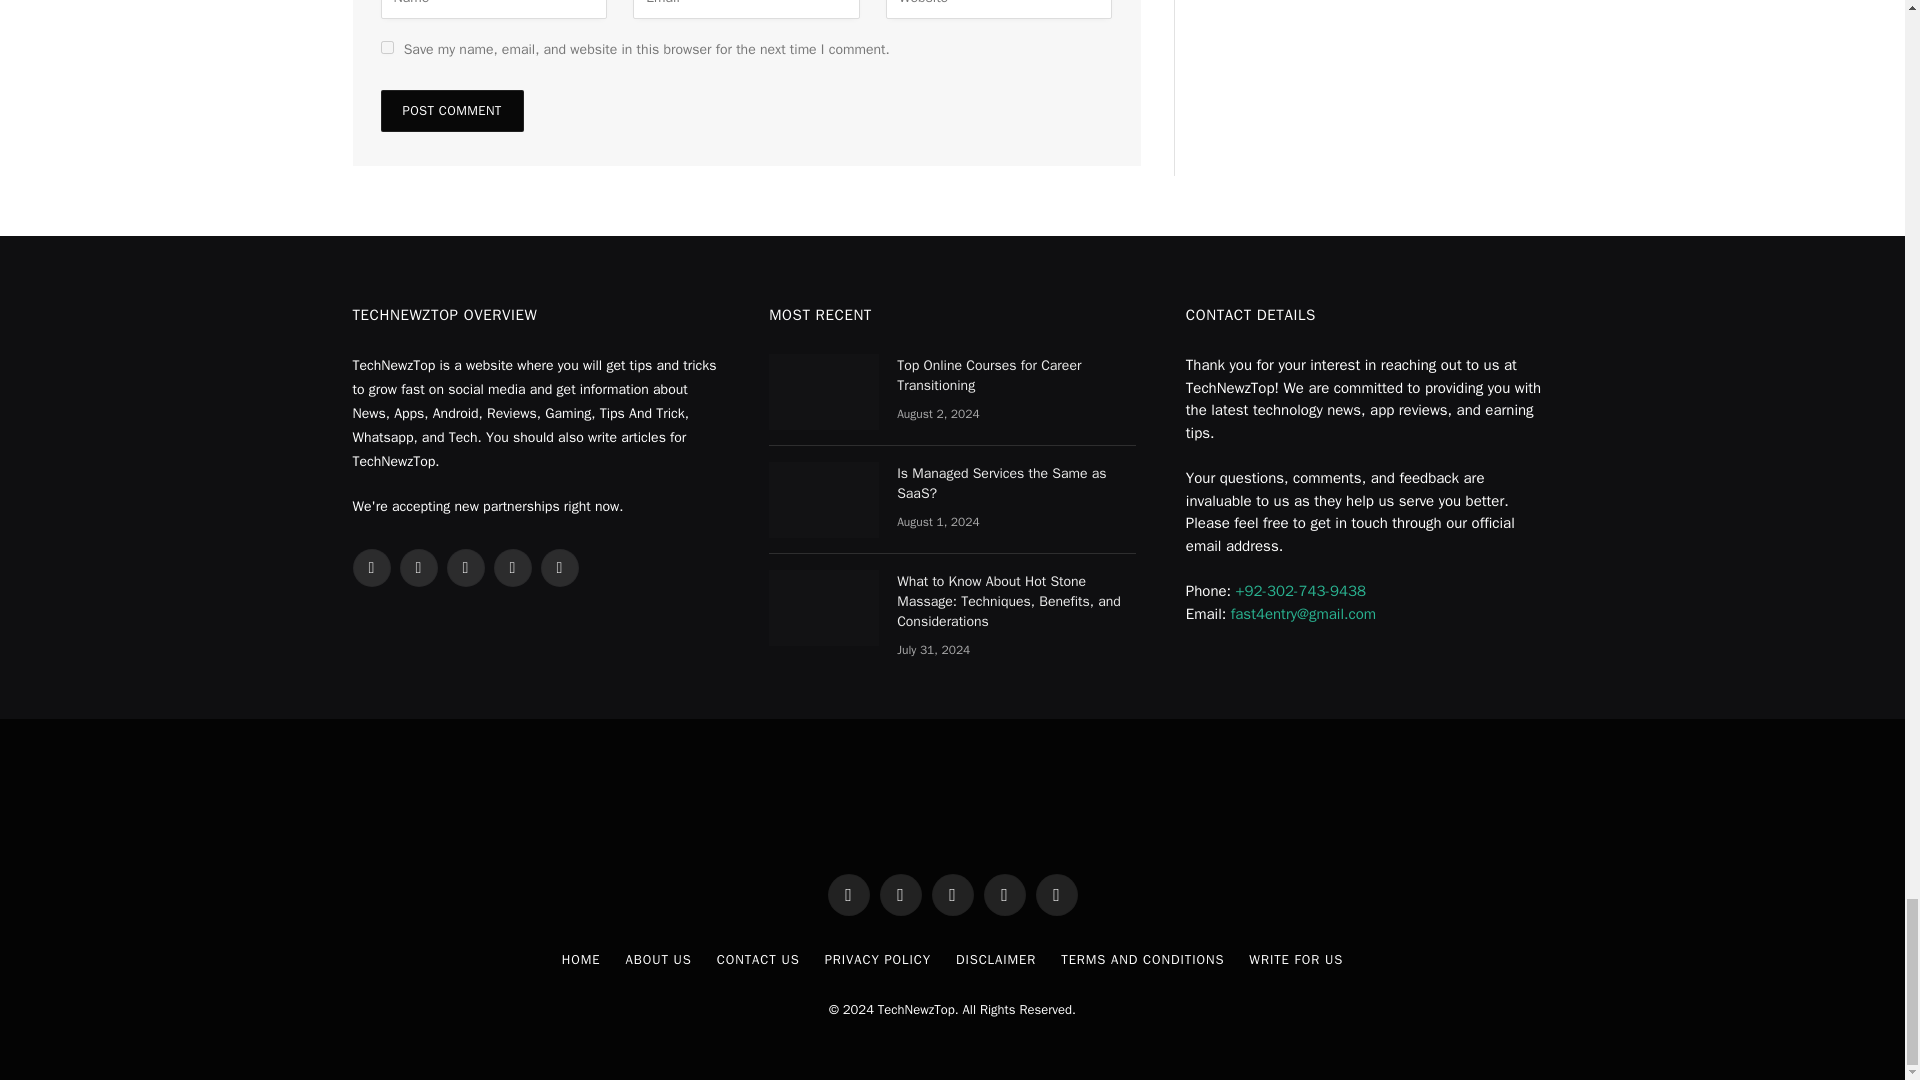  Describe the element at coordinates (386, 48) in the screenshot. I see `yes` at that location.